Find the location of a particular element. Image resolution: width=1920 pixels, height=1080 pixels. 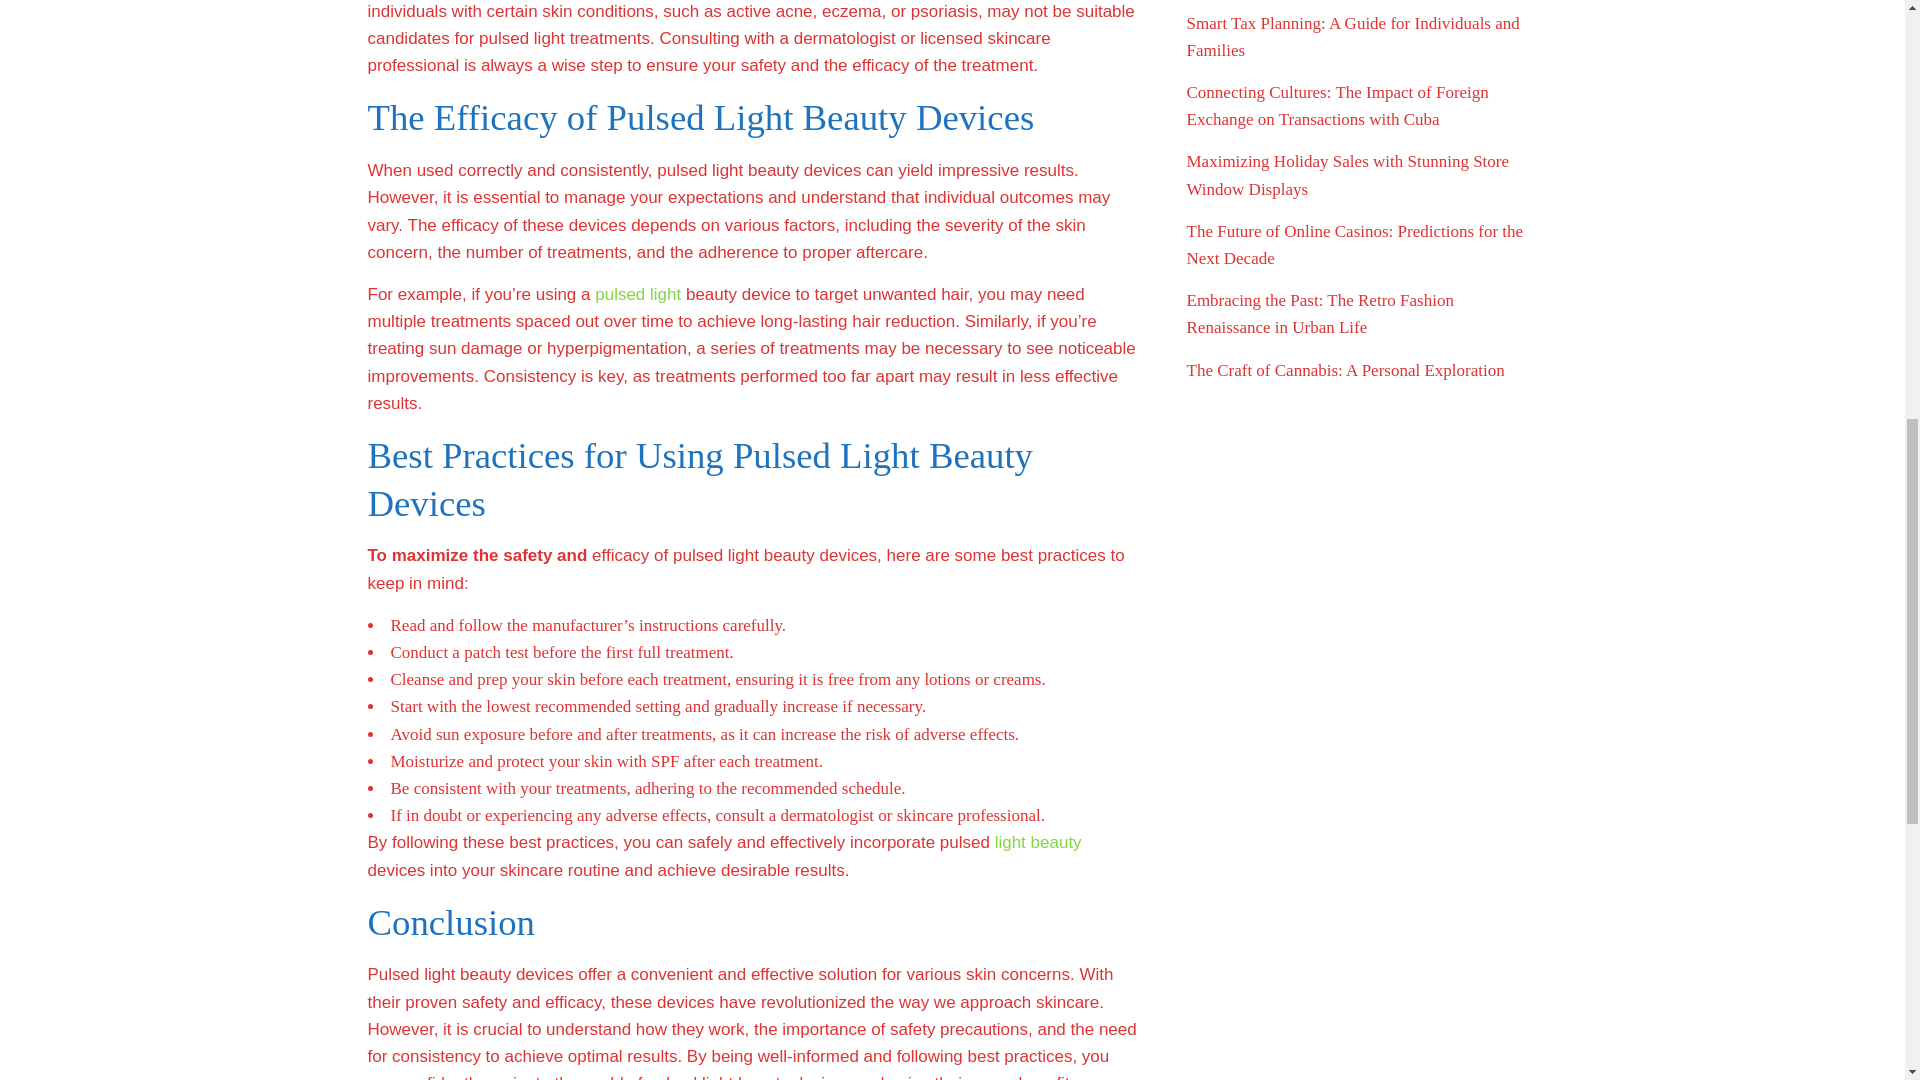

pulsed light is located at coordinates (638, 294).